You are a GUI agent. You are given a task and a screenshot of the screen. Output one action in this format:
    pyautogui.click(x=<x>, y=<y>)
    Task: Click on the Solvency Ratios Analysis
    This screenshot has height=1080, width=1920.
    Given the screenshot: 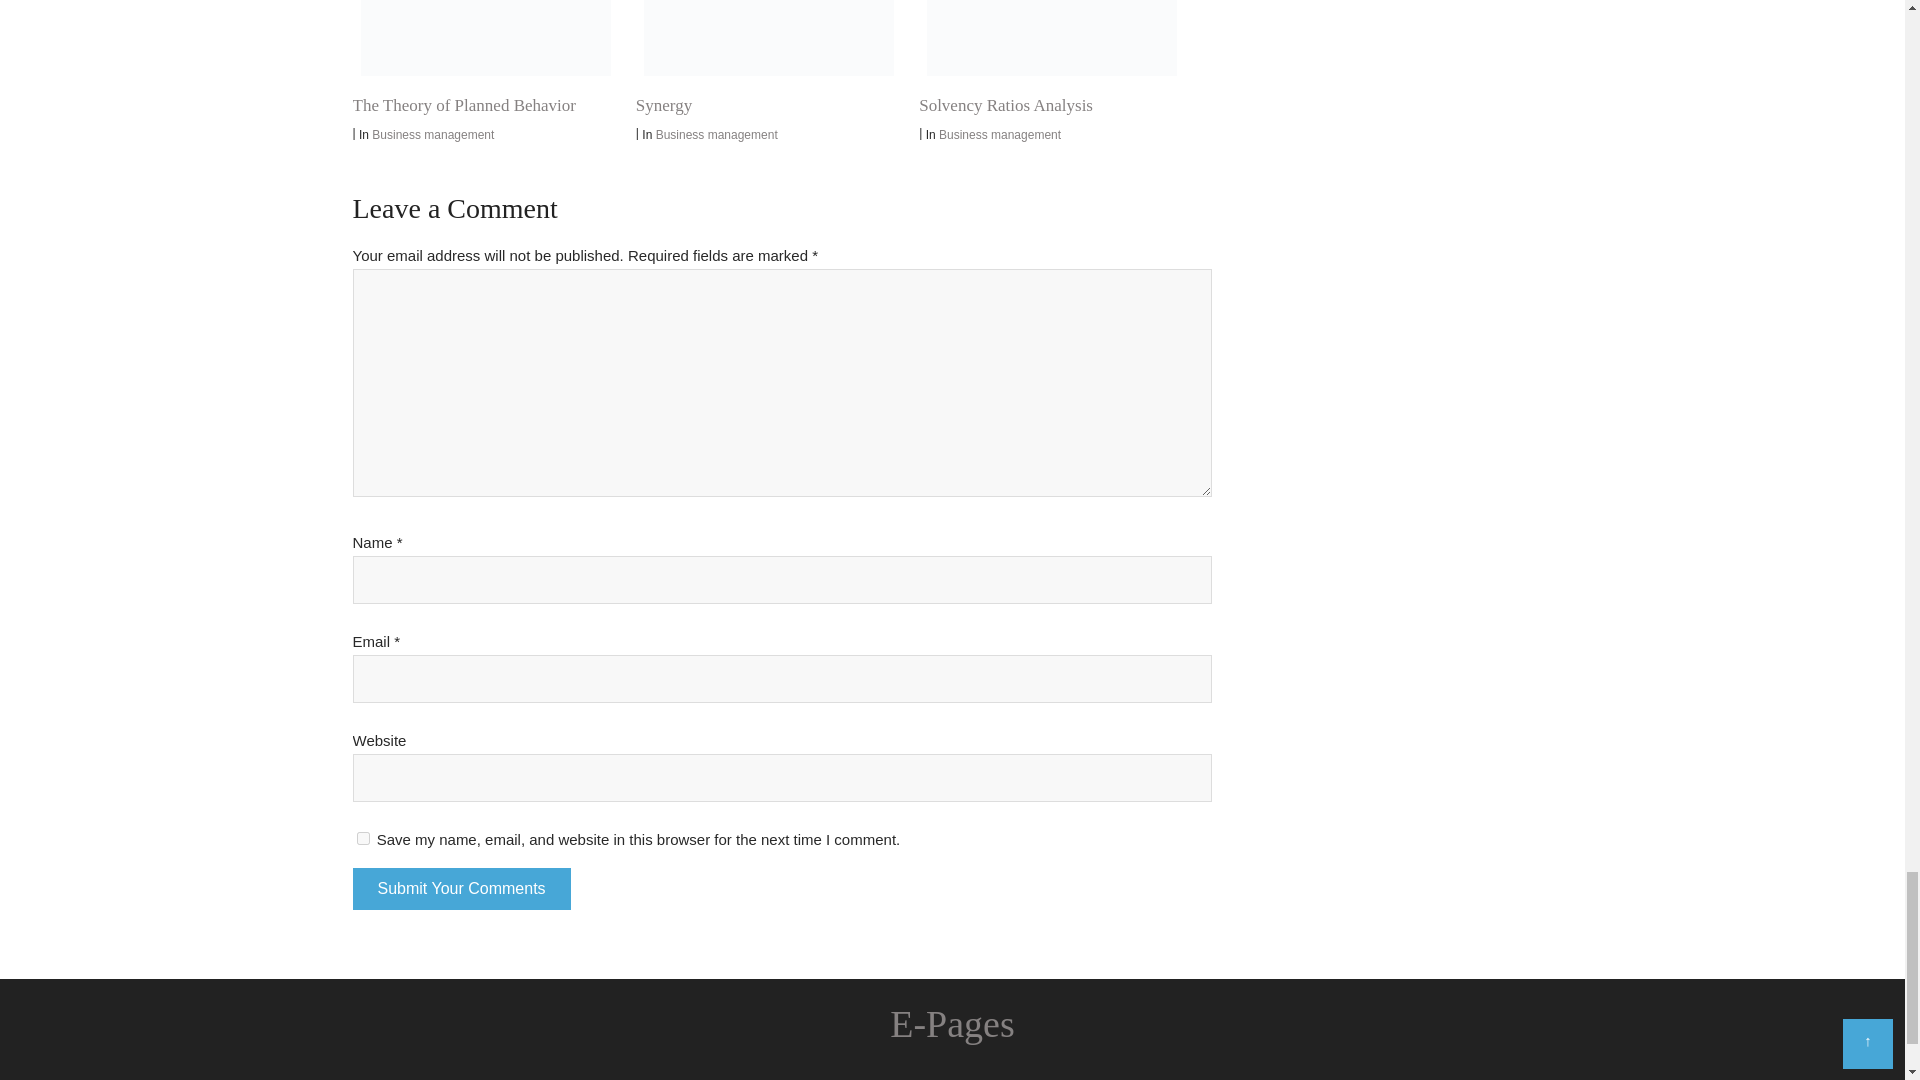 What is the action you would take?
    pyautogui.click(x=1052, y=38)
    